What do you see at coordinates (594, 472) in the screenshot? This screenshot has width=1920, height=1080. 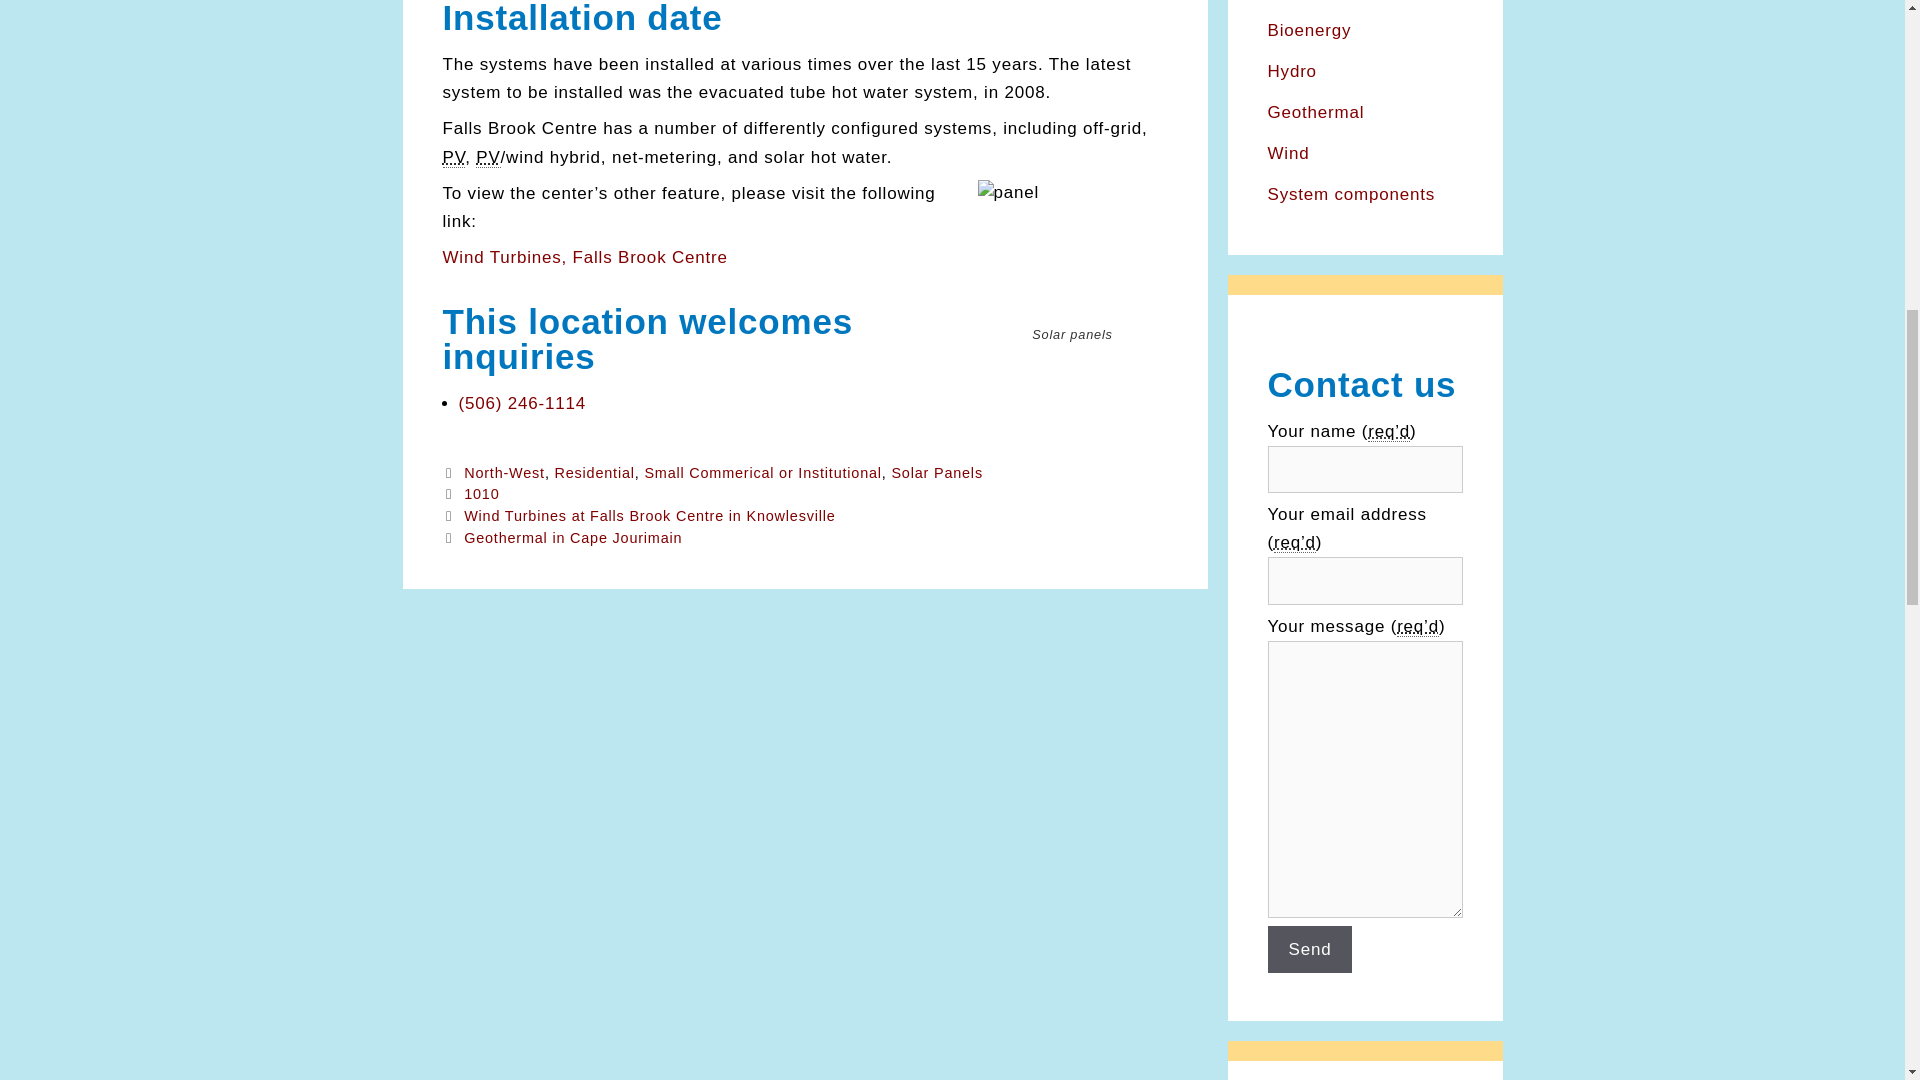 I see `Residential` at bounding box center [594, 472].